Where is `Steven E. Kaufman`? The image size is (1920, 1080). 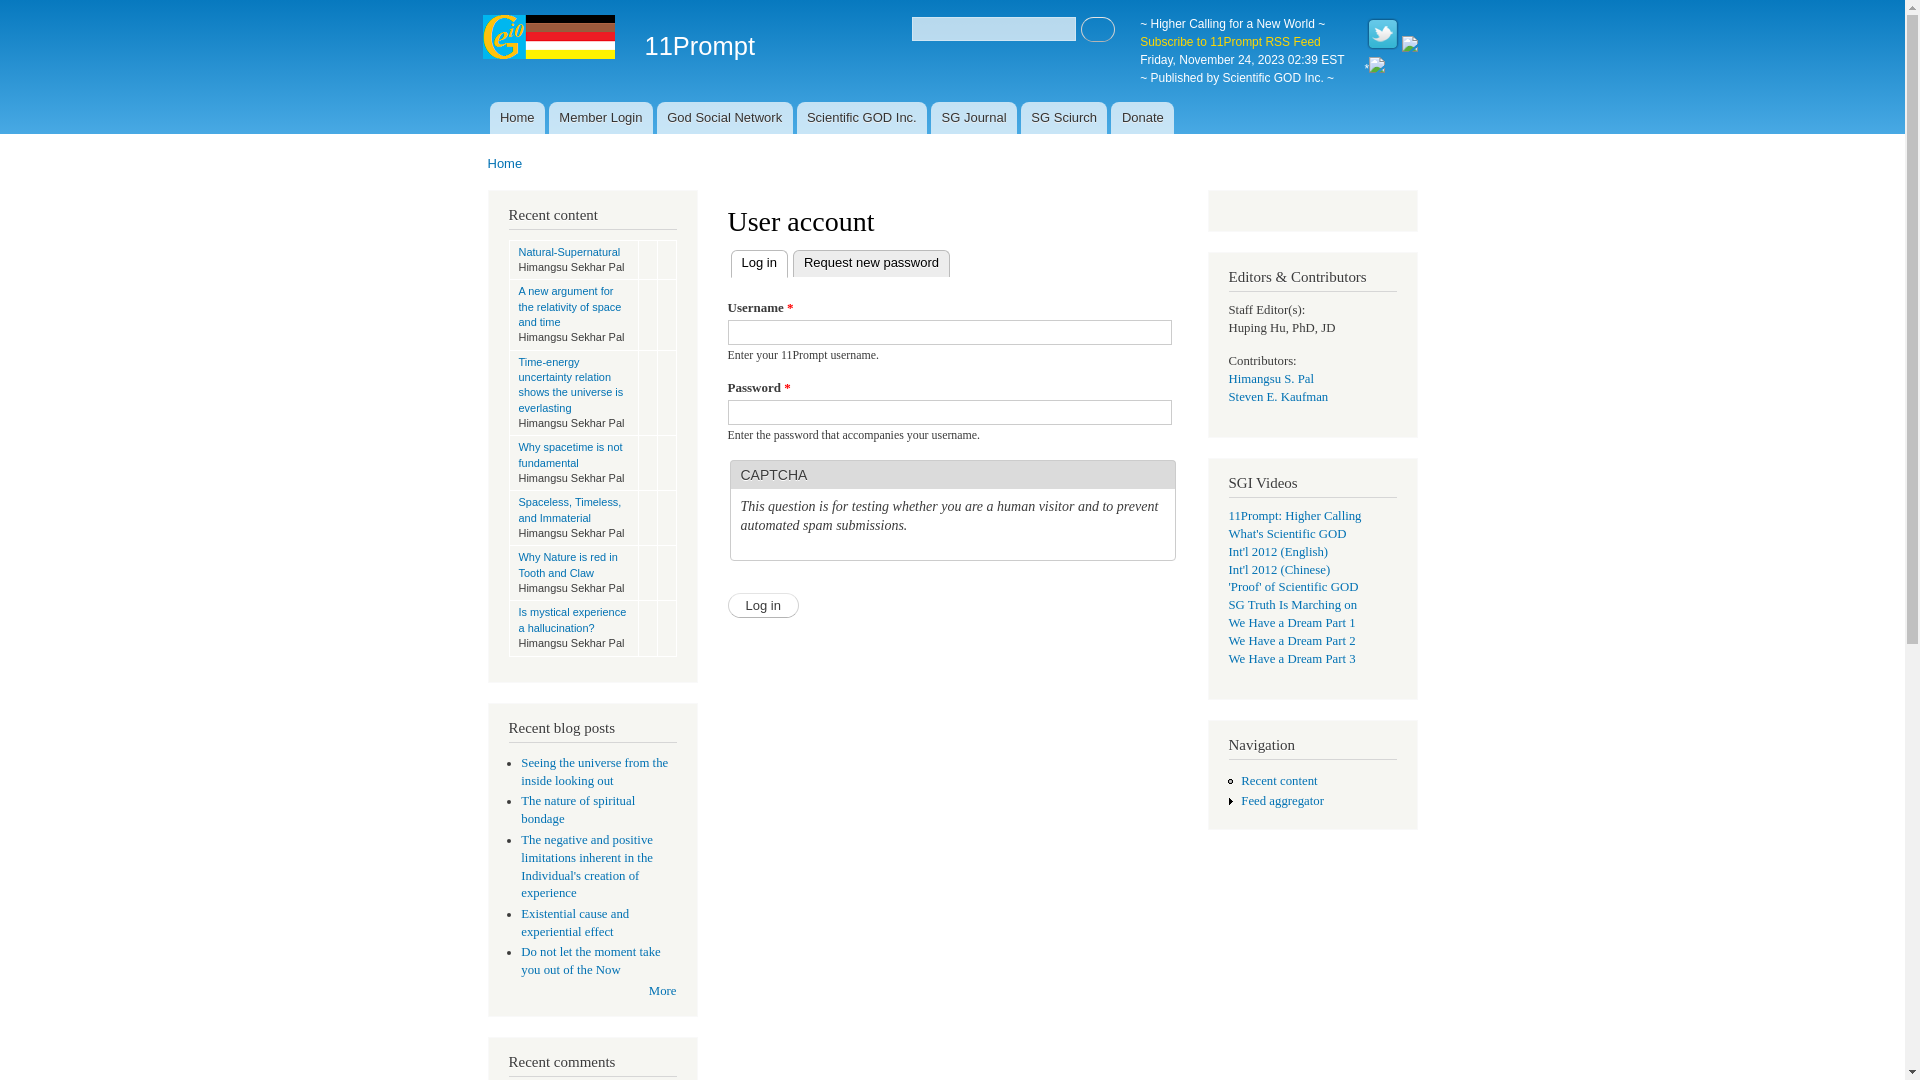 Steven E. Kaufman is located at coordinates (1278, 397).